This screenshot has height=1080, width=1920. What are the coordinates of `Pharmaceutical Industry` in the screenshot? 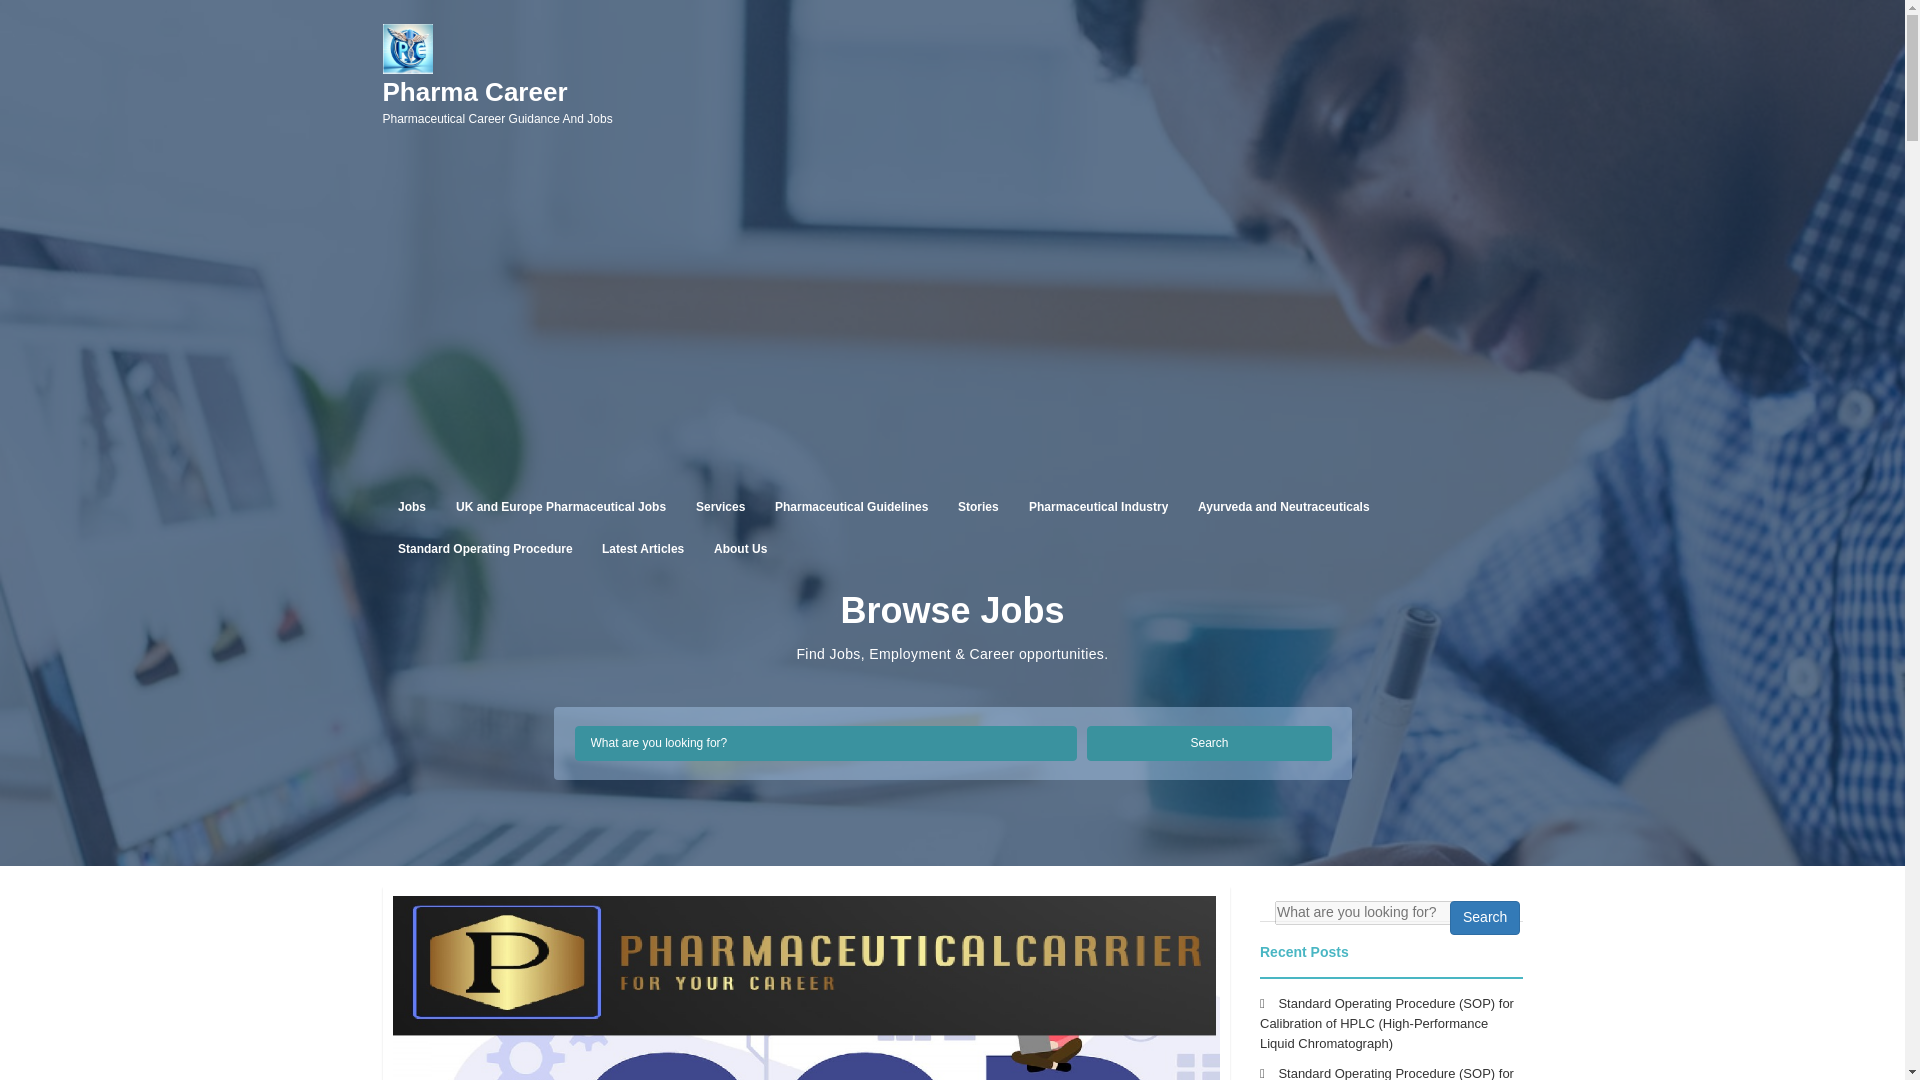 It's located at (1098, 507).